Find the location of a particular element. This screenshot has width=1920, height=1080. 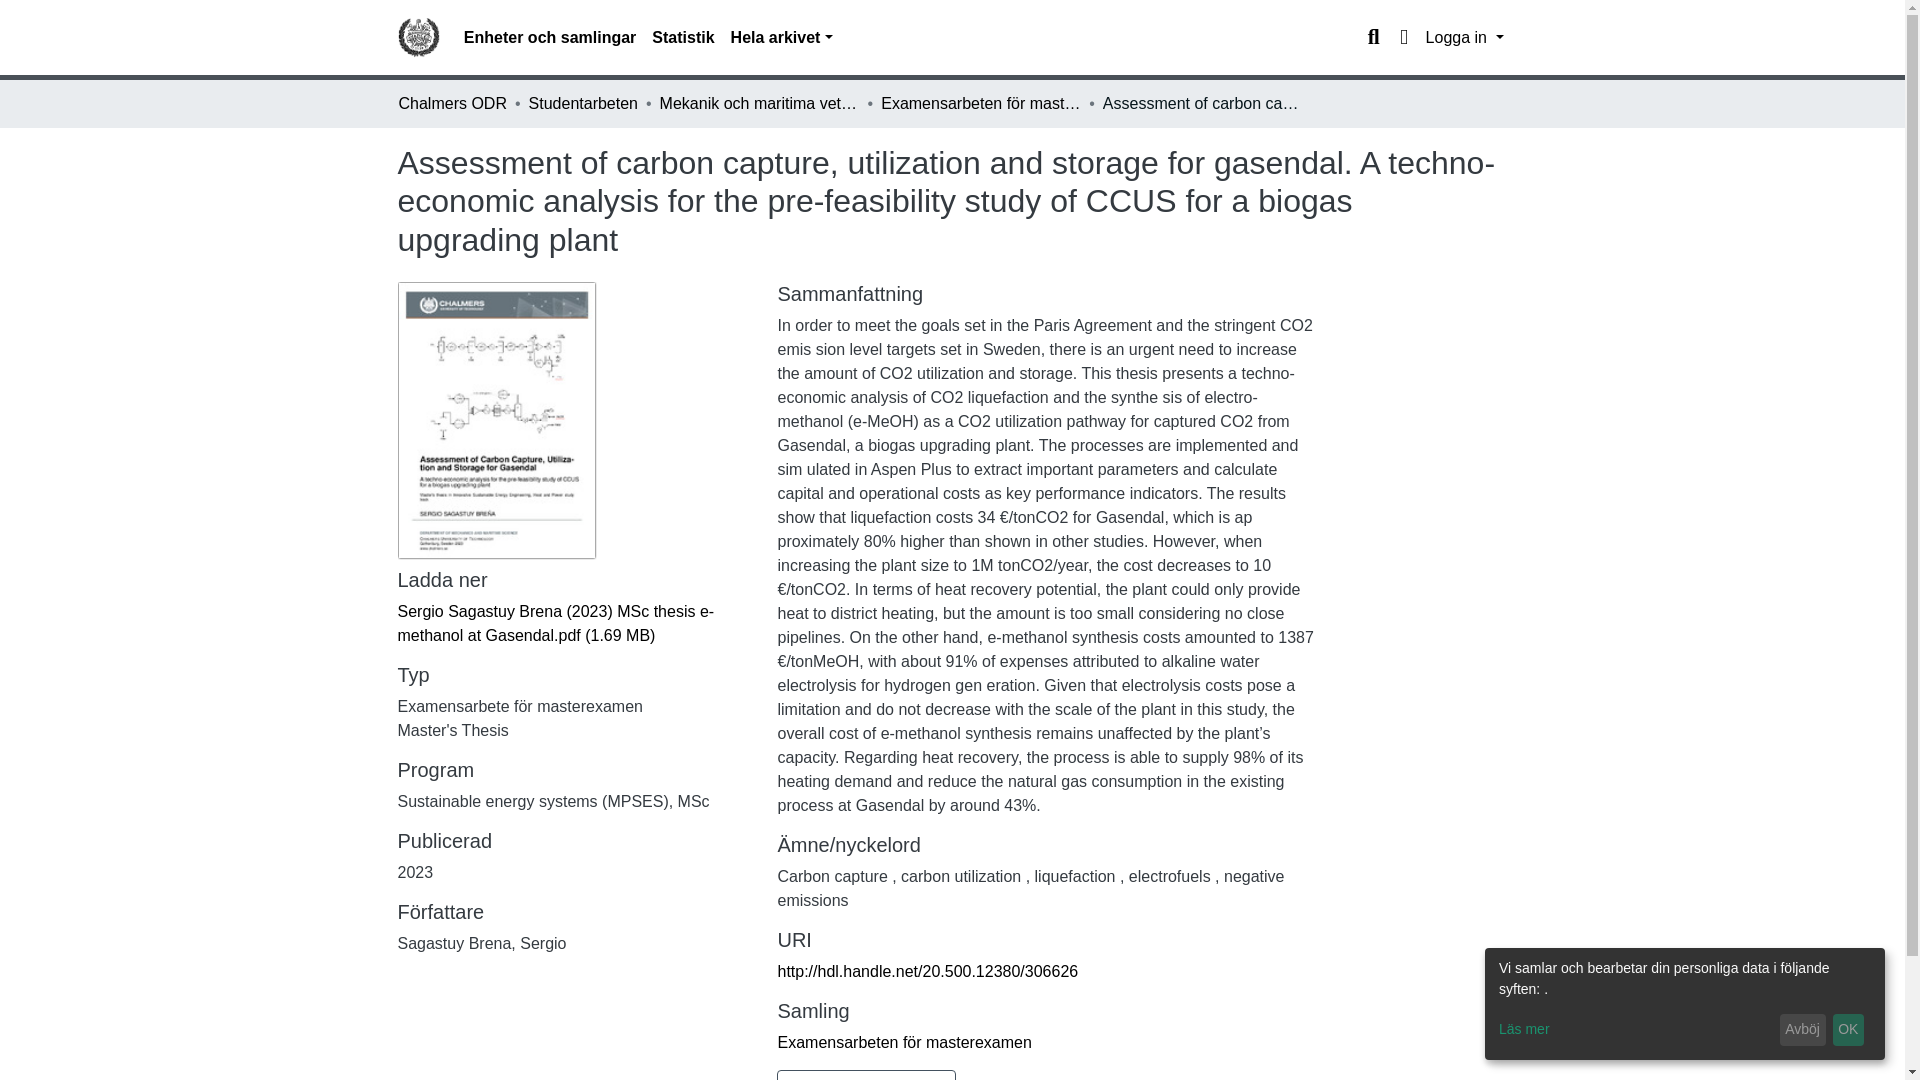

Statistik is located at coordinates (682, 38).